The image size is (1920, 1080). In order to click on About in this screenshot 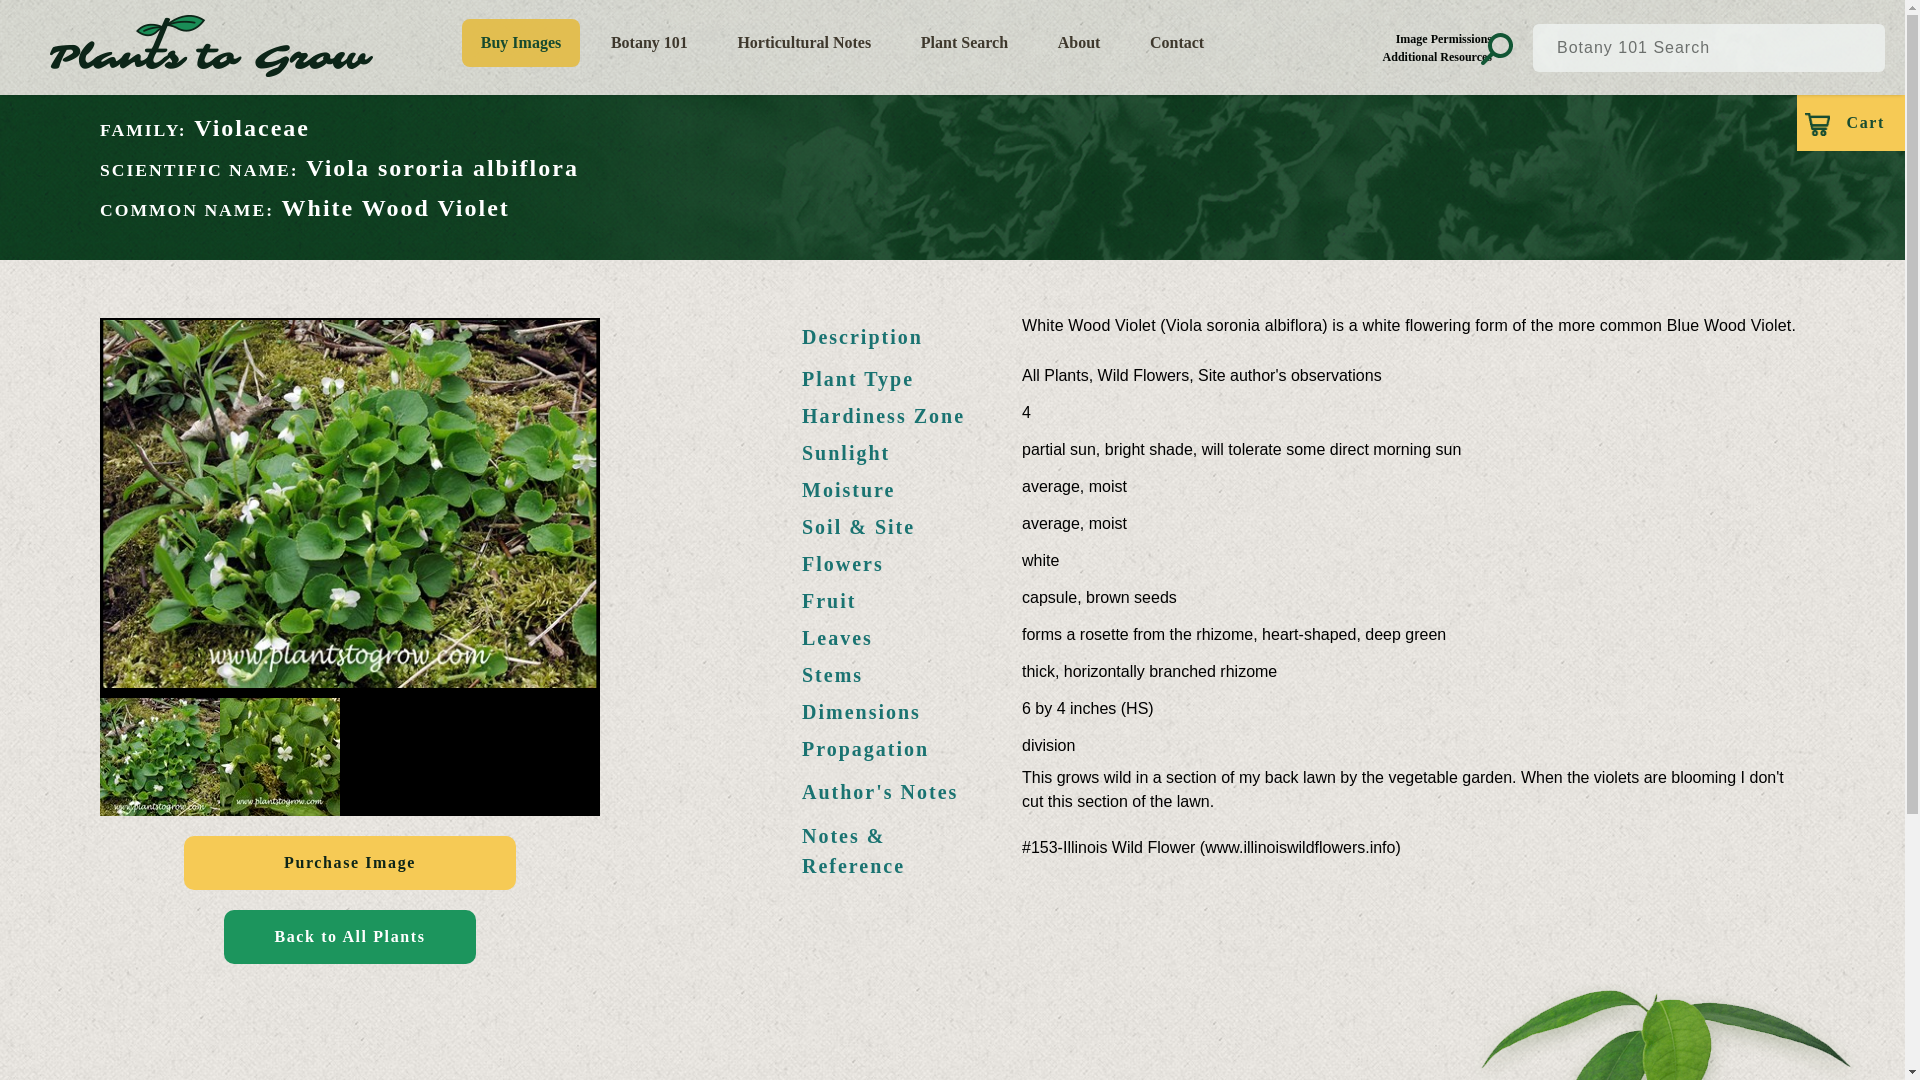, I will do `click(1078, 42)`.